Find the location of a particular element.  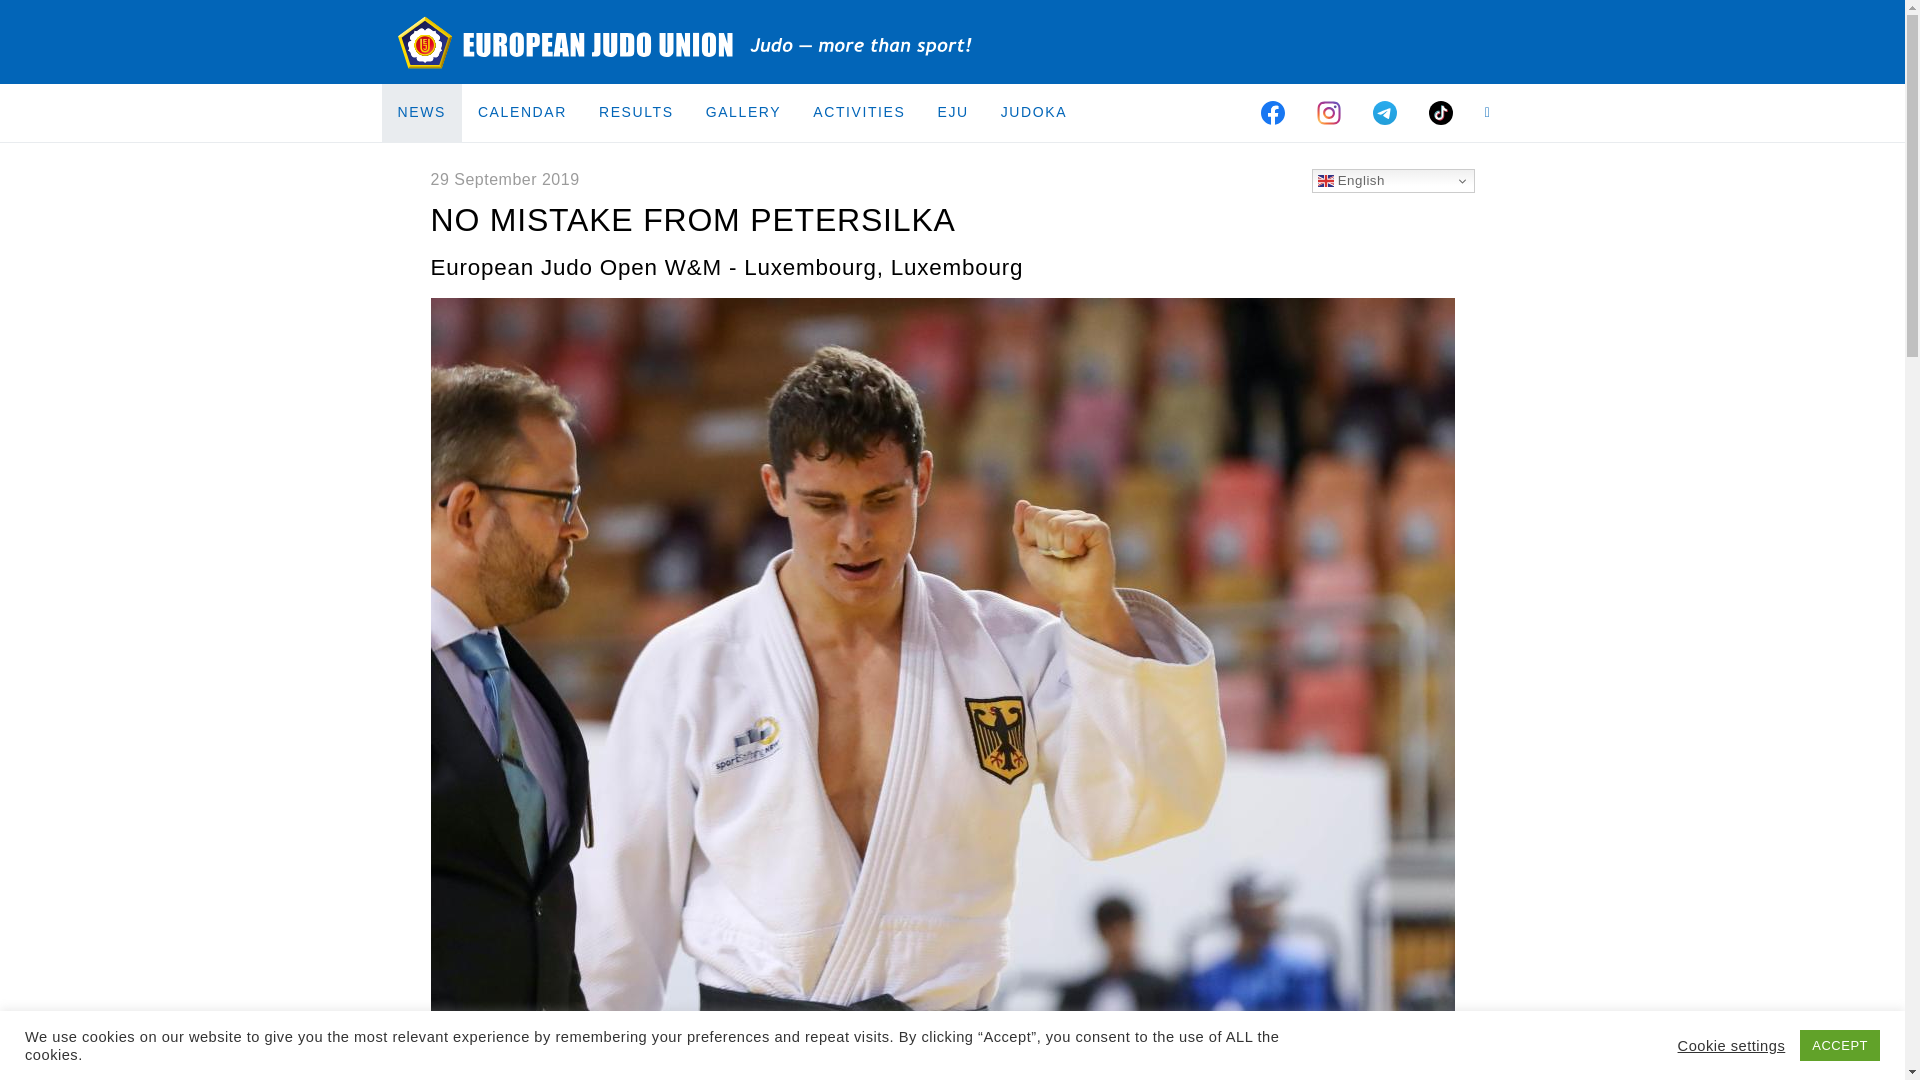

Activities is located at coordinates (858, 112).